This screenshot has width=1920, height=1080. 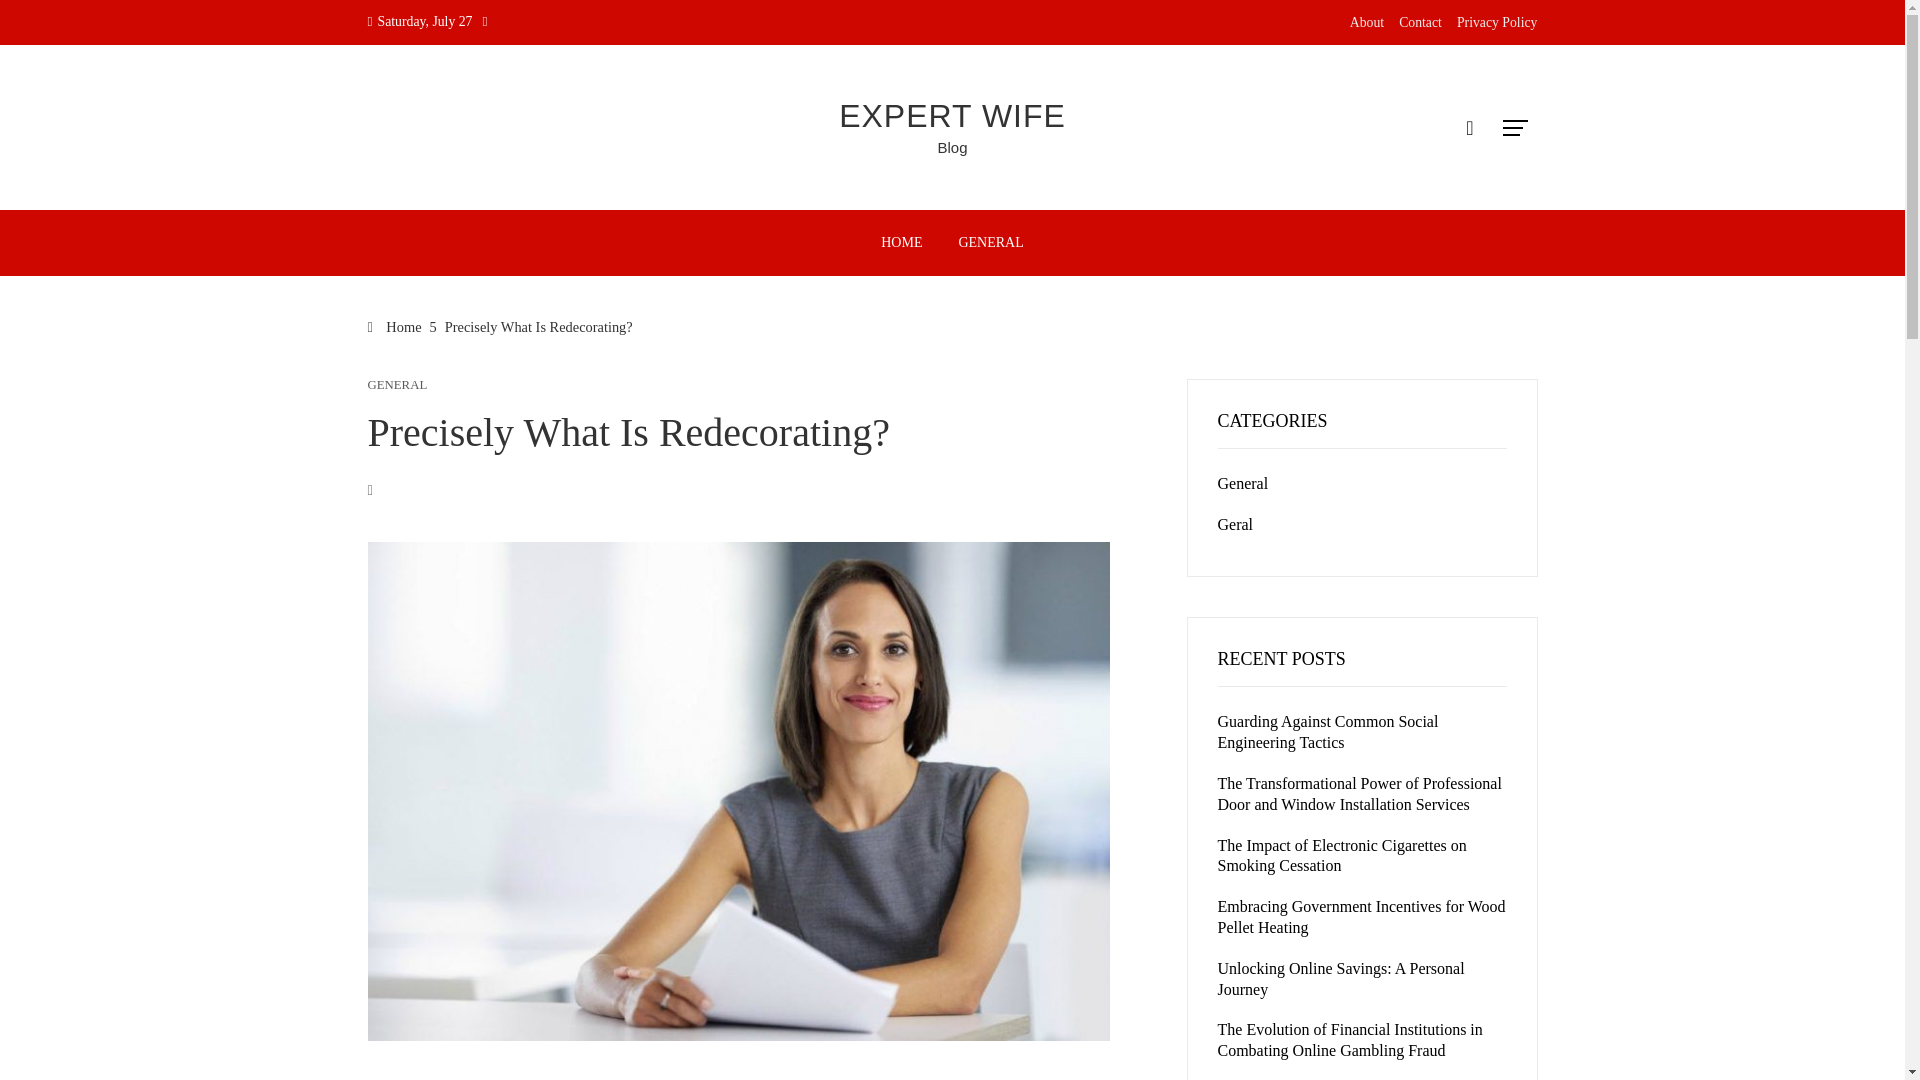 What do you see at coordinates (398, 386) in the screenshot?
I see `GENERAL` at bounding box center [398, 386].